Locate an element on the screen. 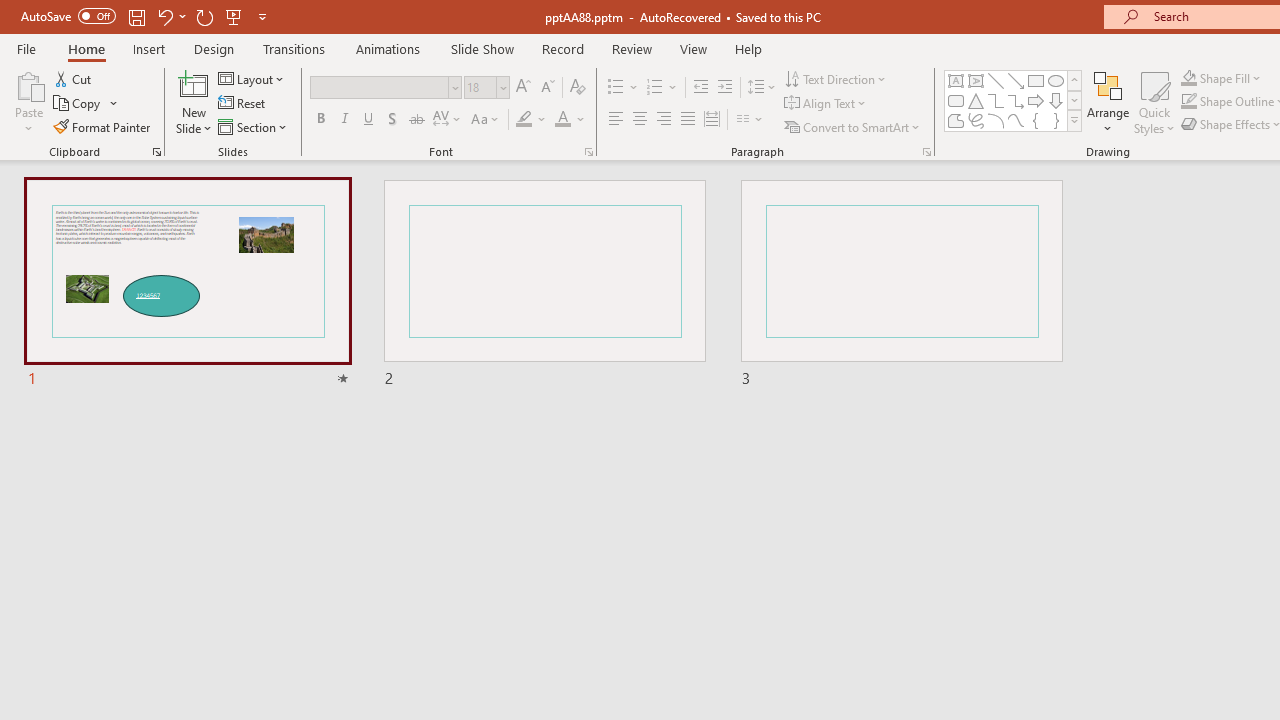 This screenshot has height=720, width=1280. Change Case is located at coordinates (486, 120).